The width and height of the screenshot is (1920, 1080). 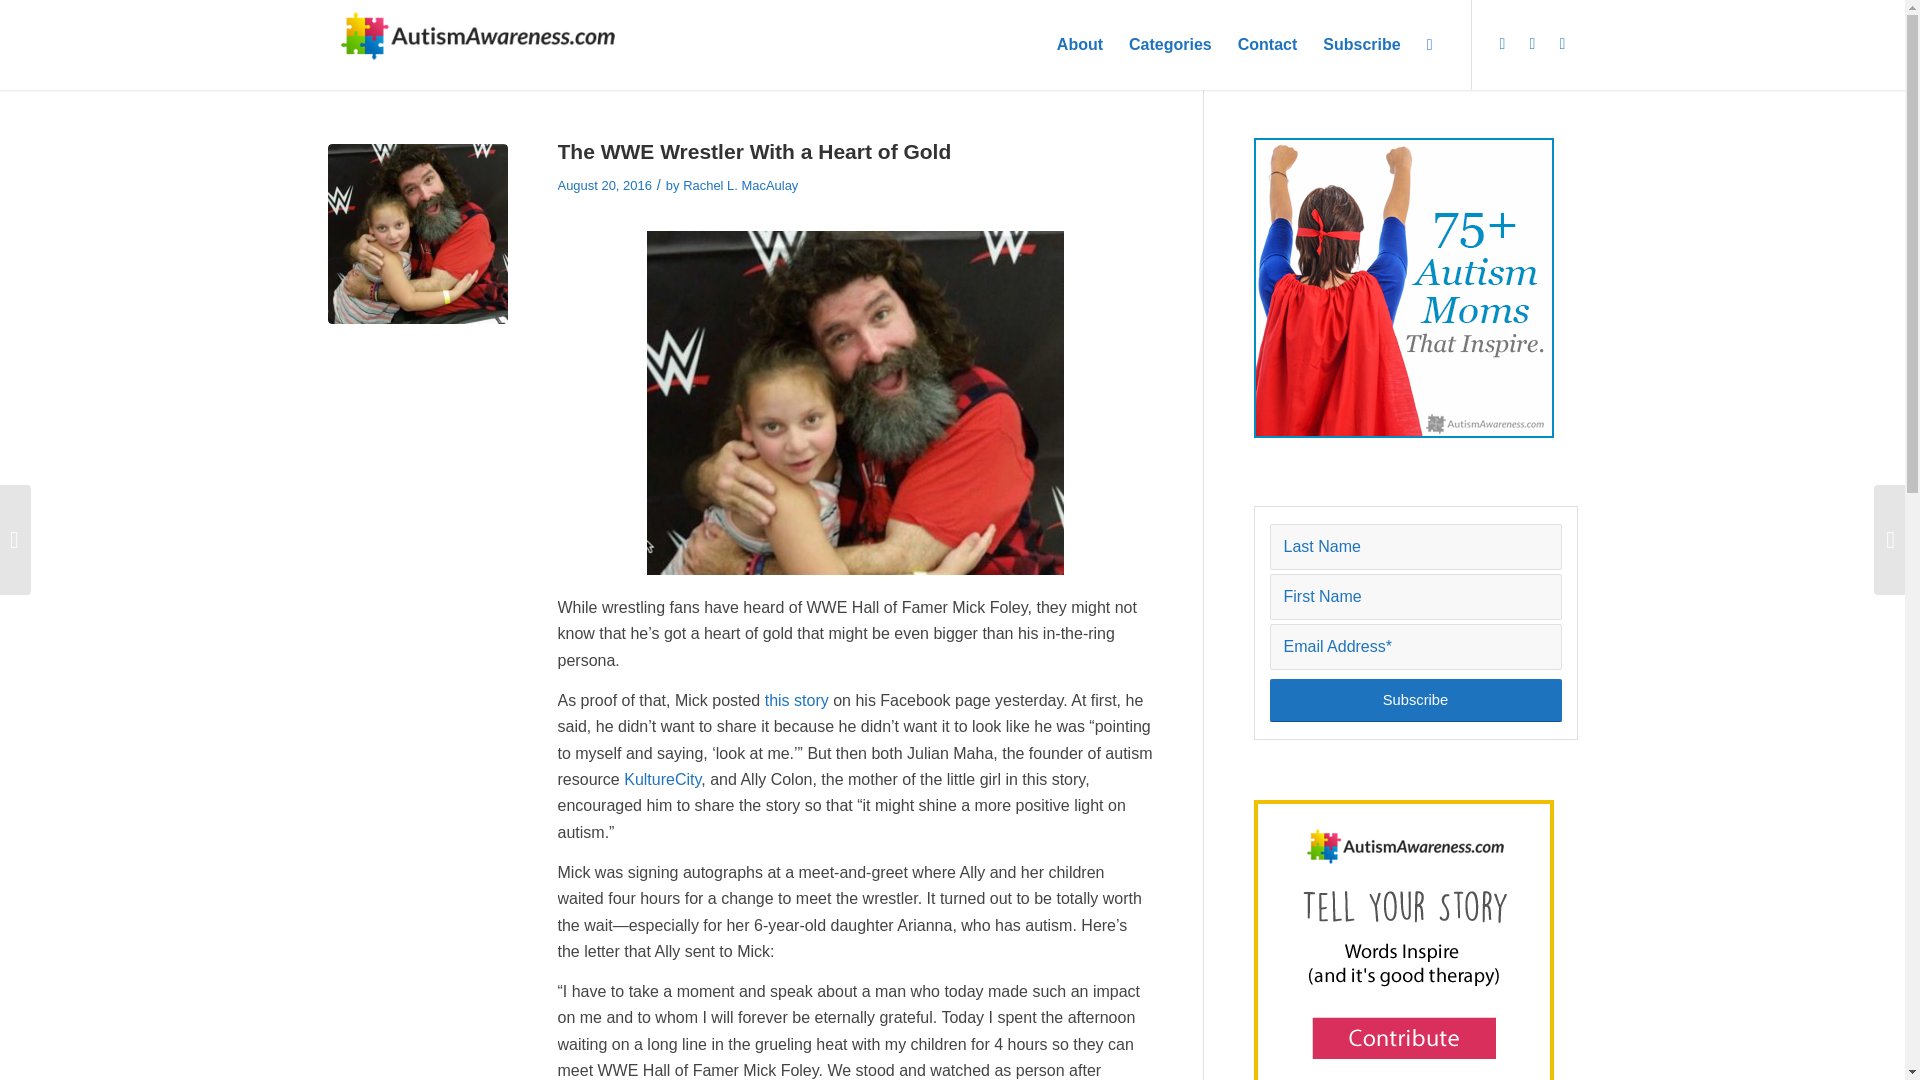 I want to click on Subscribe, so click(x=1416, y=700).